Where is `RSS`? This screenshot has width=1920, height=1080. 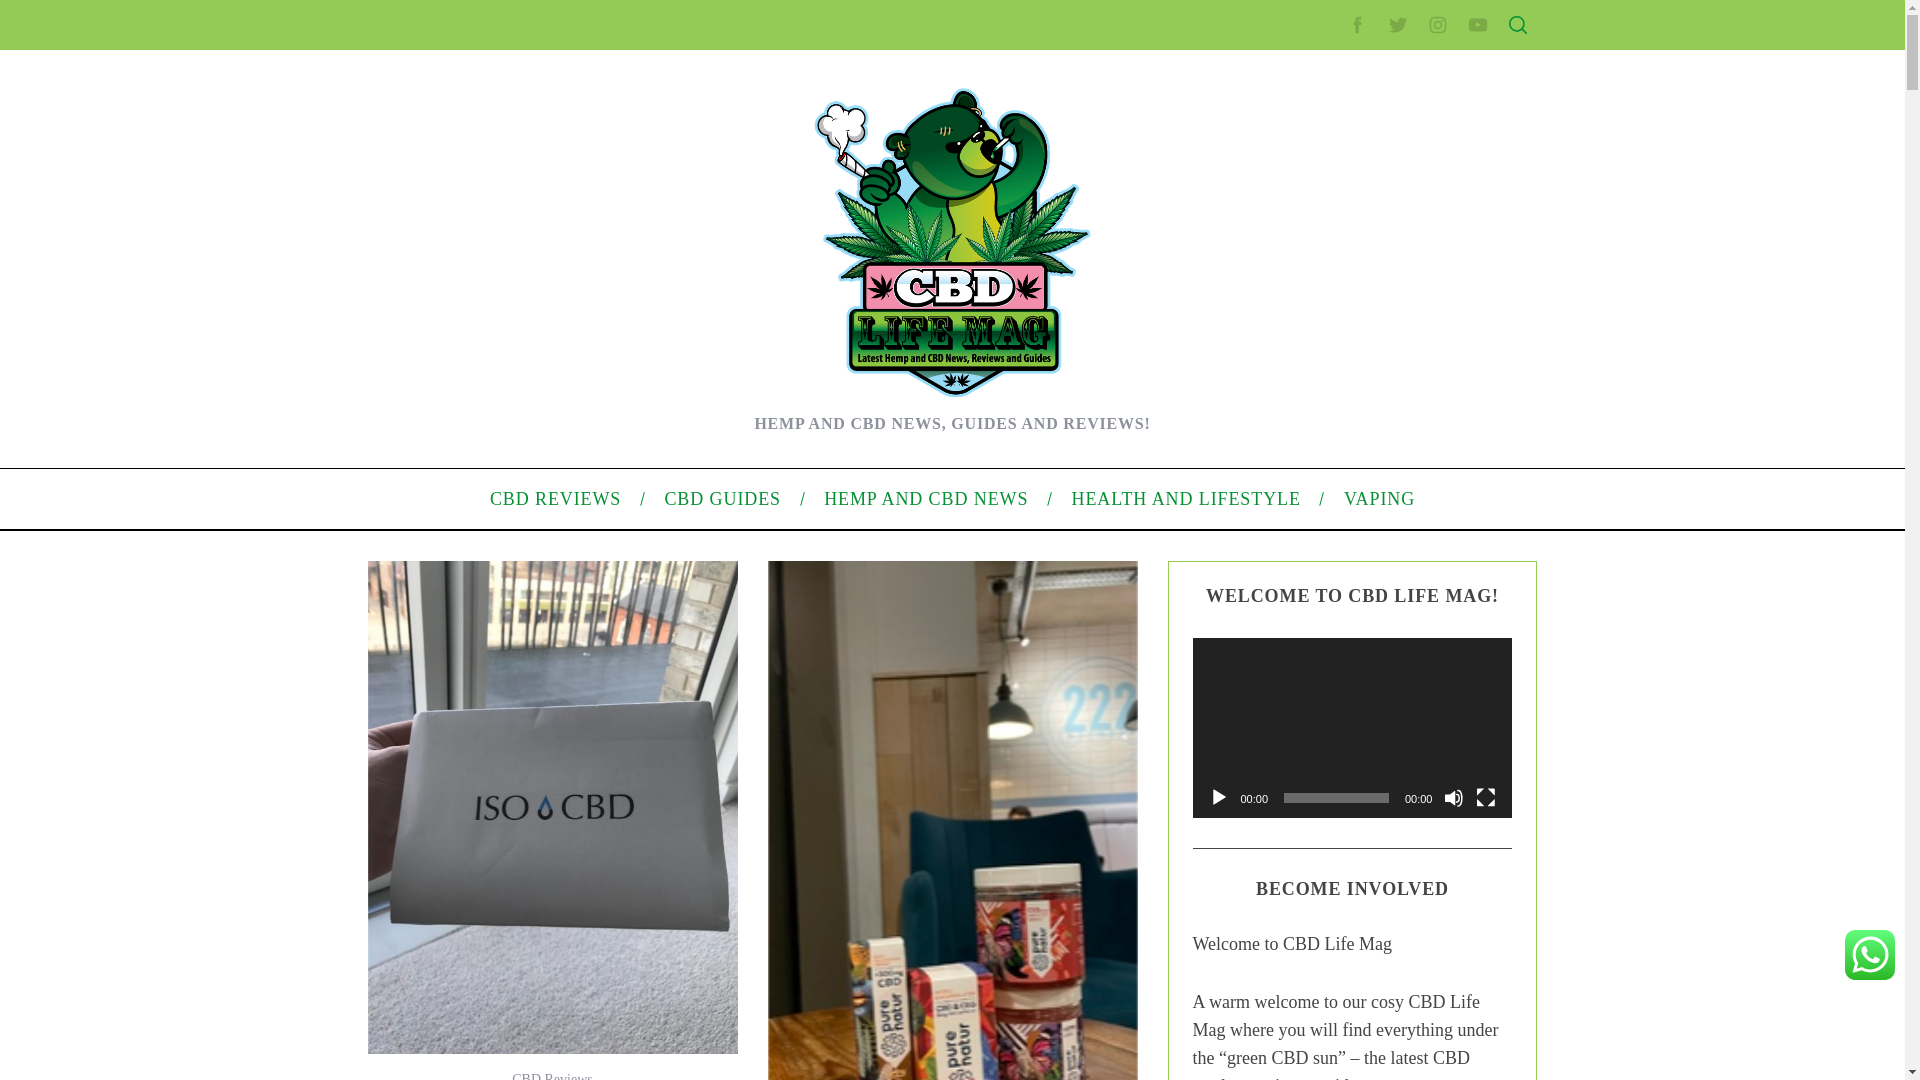 RSS is located at coordinates (1288, 808).